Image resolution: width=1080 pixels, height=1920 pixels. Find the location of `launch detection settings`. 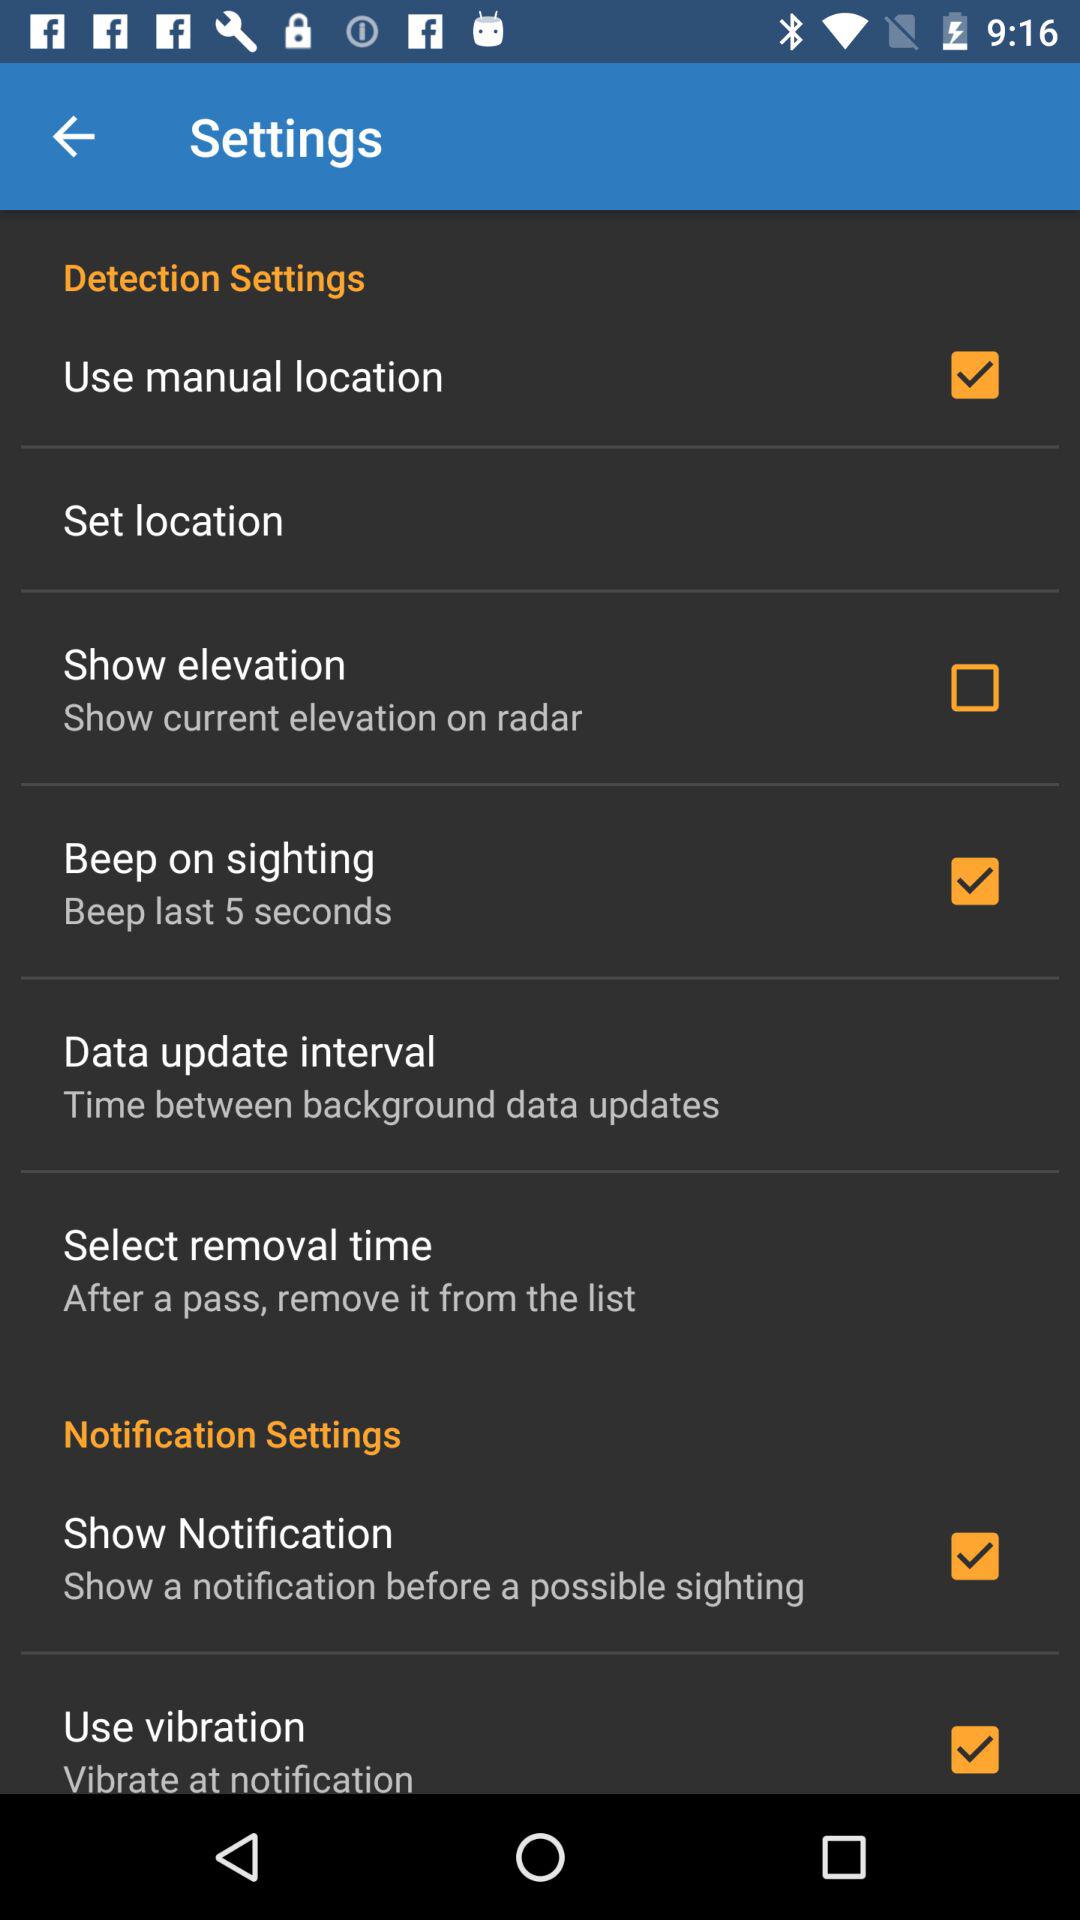

launch detection settings is located at coordinates (540, 256).